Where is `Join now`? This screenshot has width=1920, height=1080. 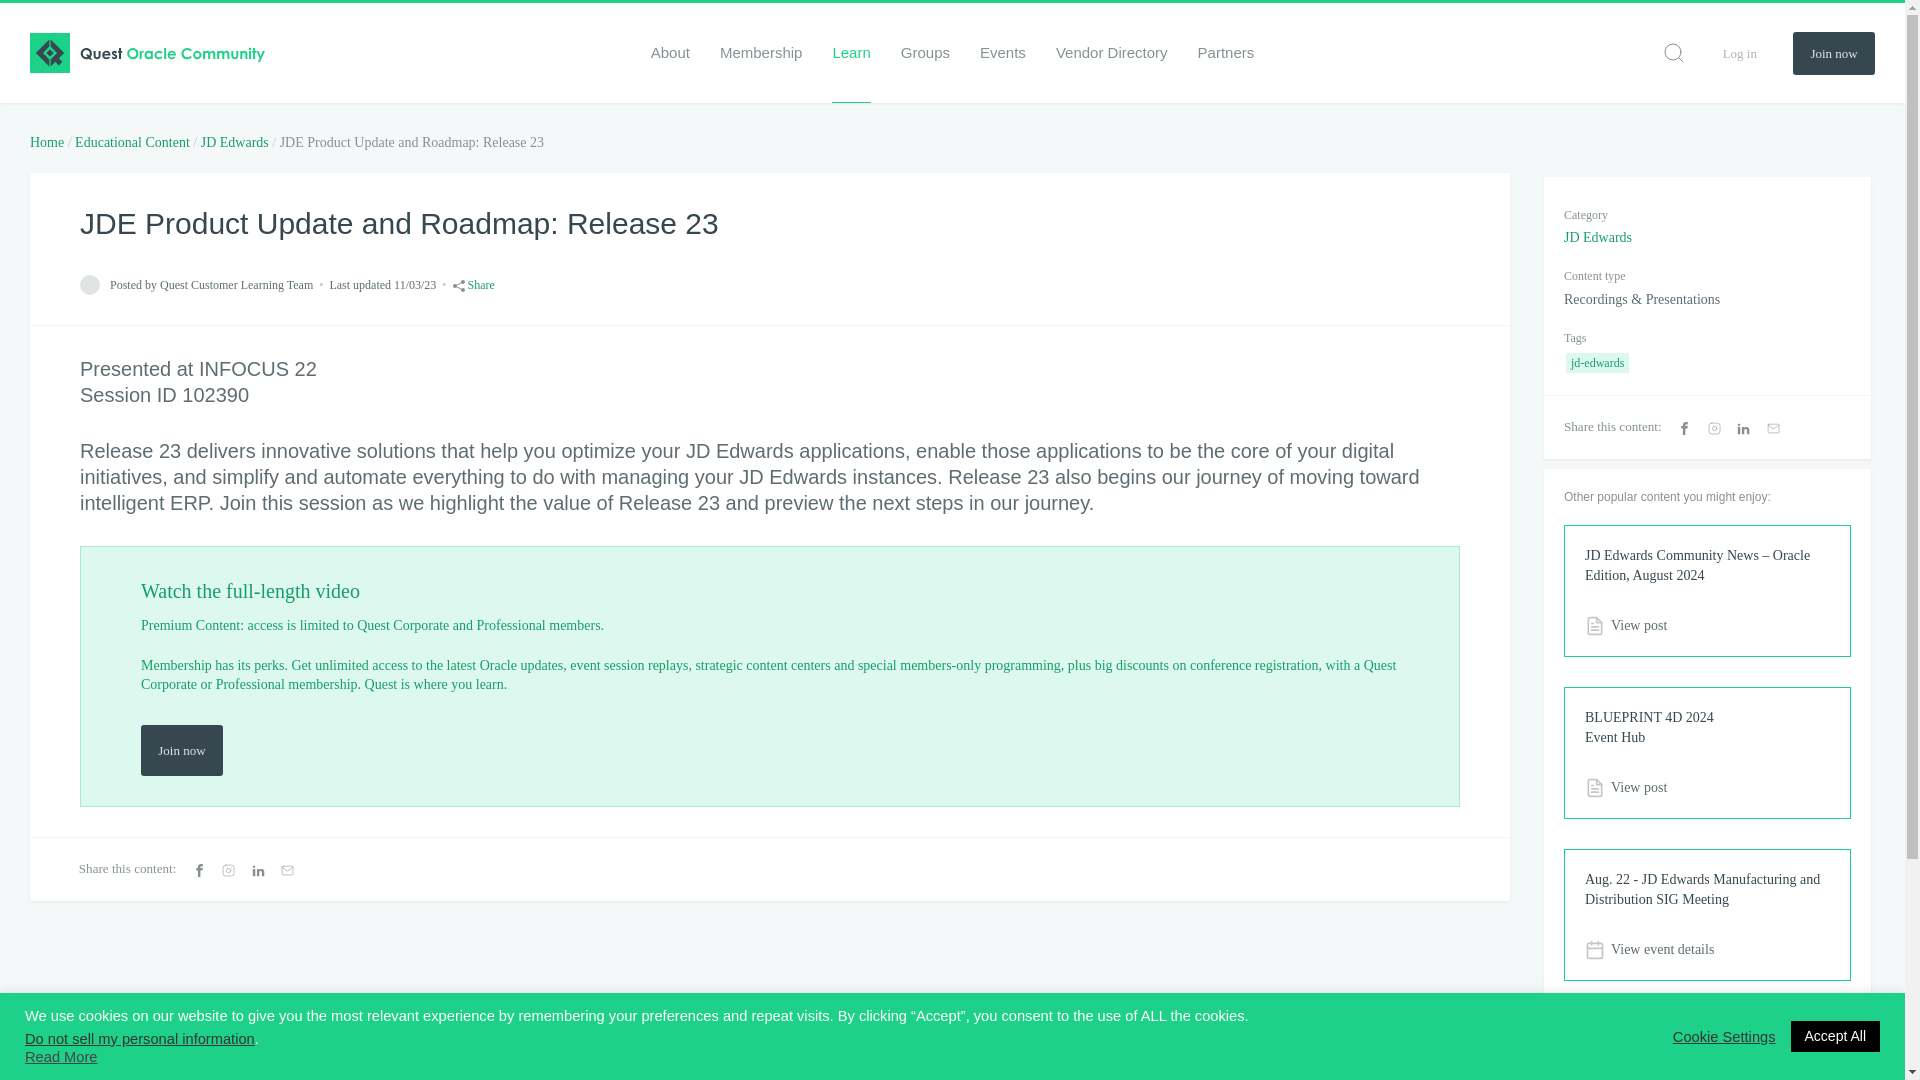 Join now is located at coordinates (181, 750).